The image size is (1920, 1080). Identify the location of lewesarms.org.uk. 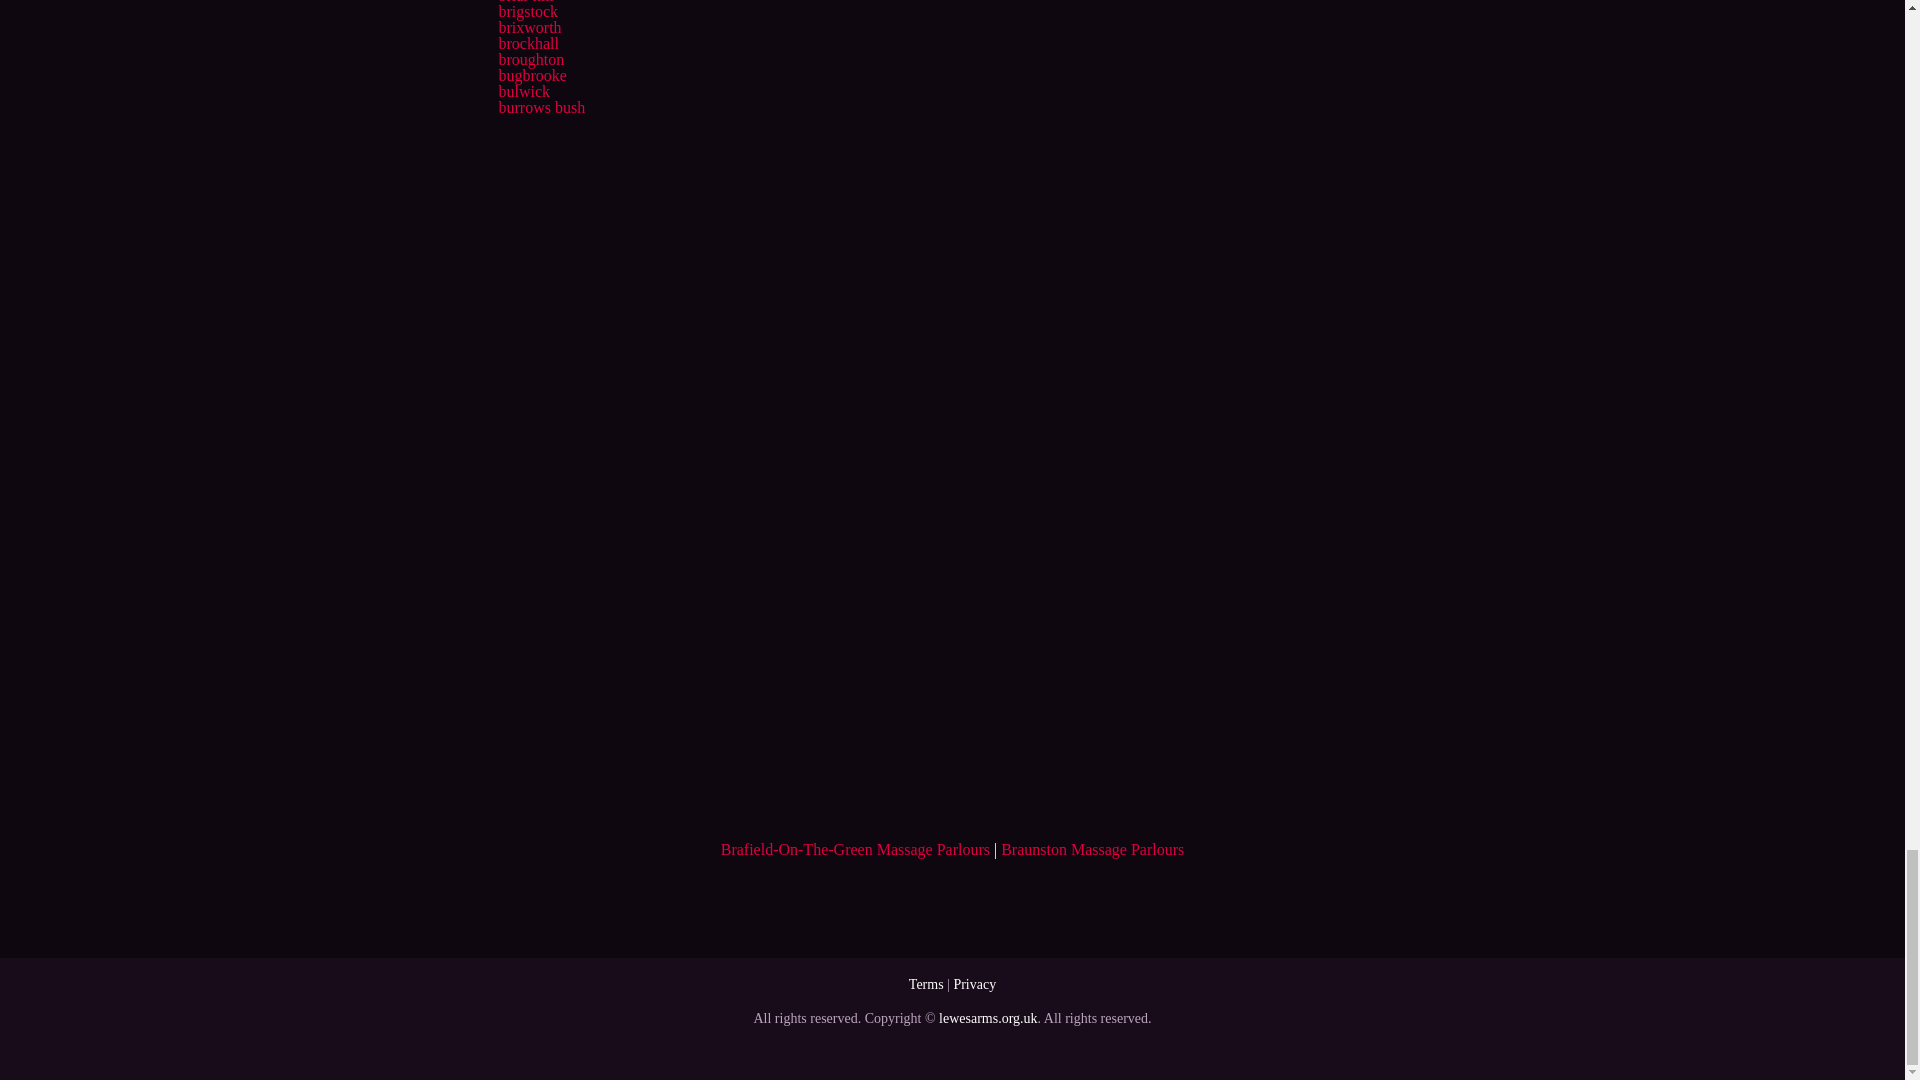
(988, 1018).